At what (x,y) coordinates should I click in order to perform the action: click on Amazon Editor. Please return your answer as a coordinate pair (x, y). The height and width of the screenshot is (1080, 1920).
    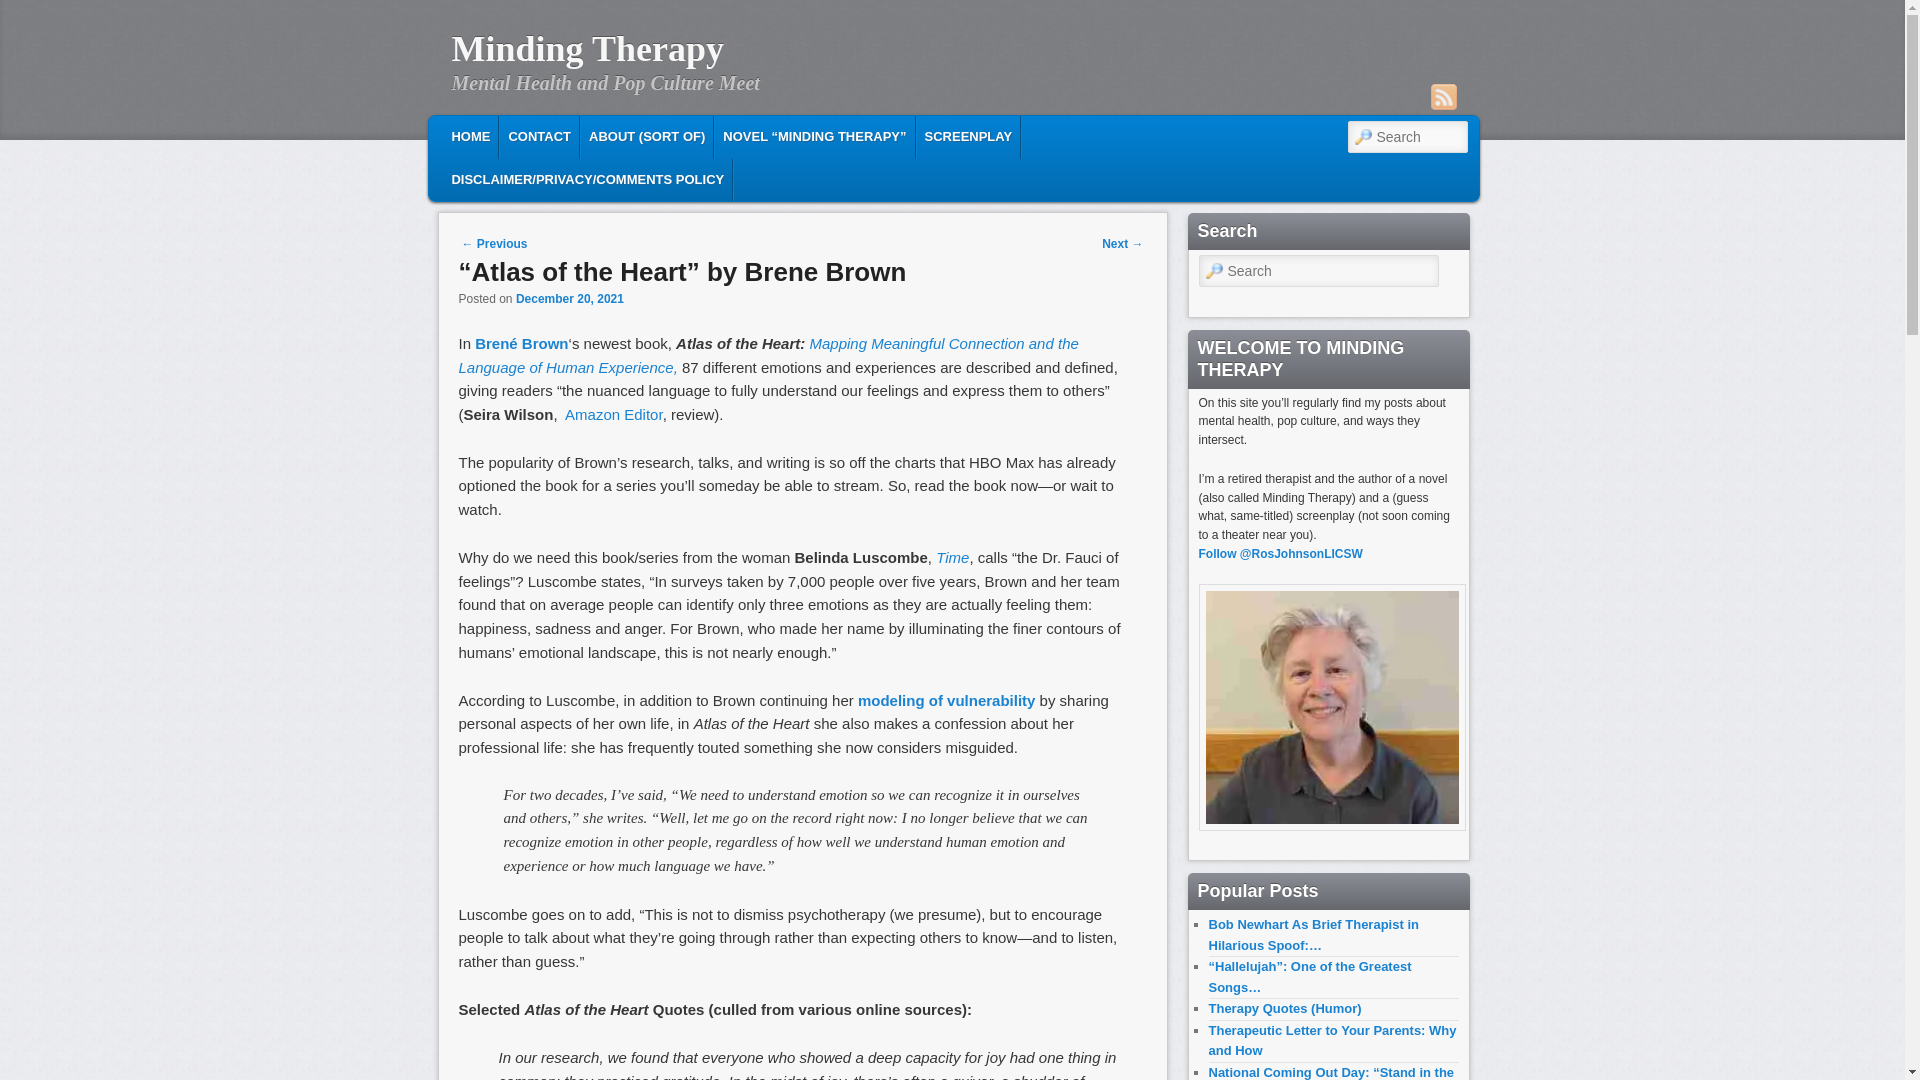
    Looking at the image, I should click on (613, 414).